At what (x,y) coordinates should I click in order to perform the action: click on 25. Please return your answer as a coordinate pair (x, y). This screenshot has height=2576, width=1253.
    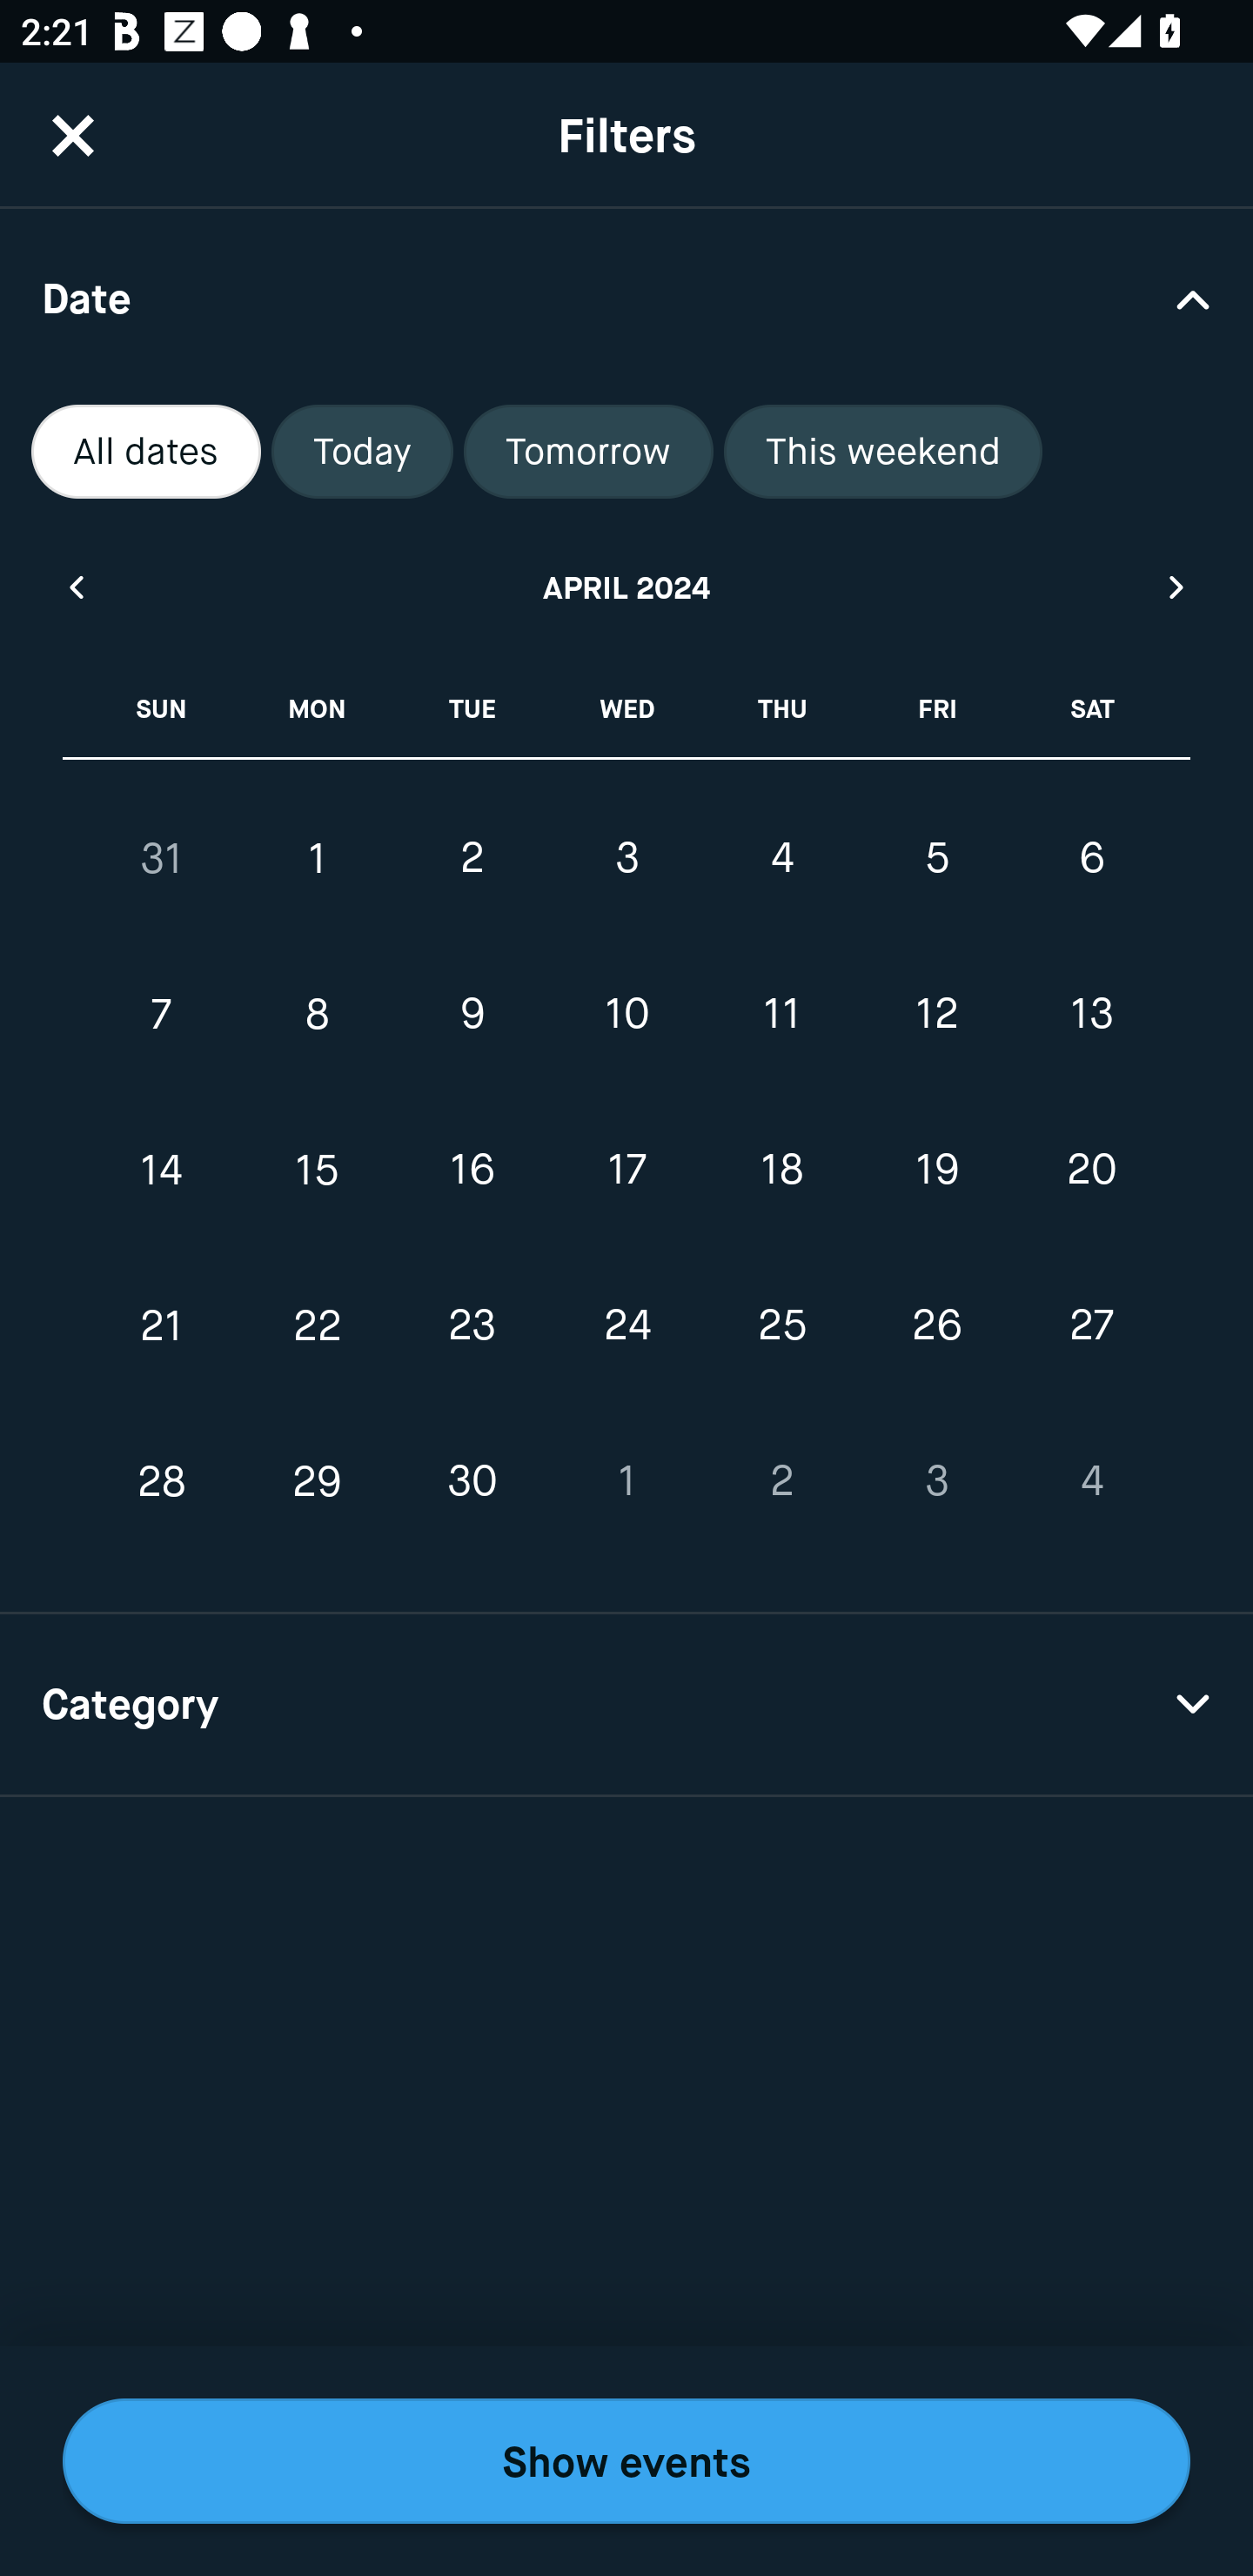
    Looking at the image, I should click on (781, 1325).